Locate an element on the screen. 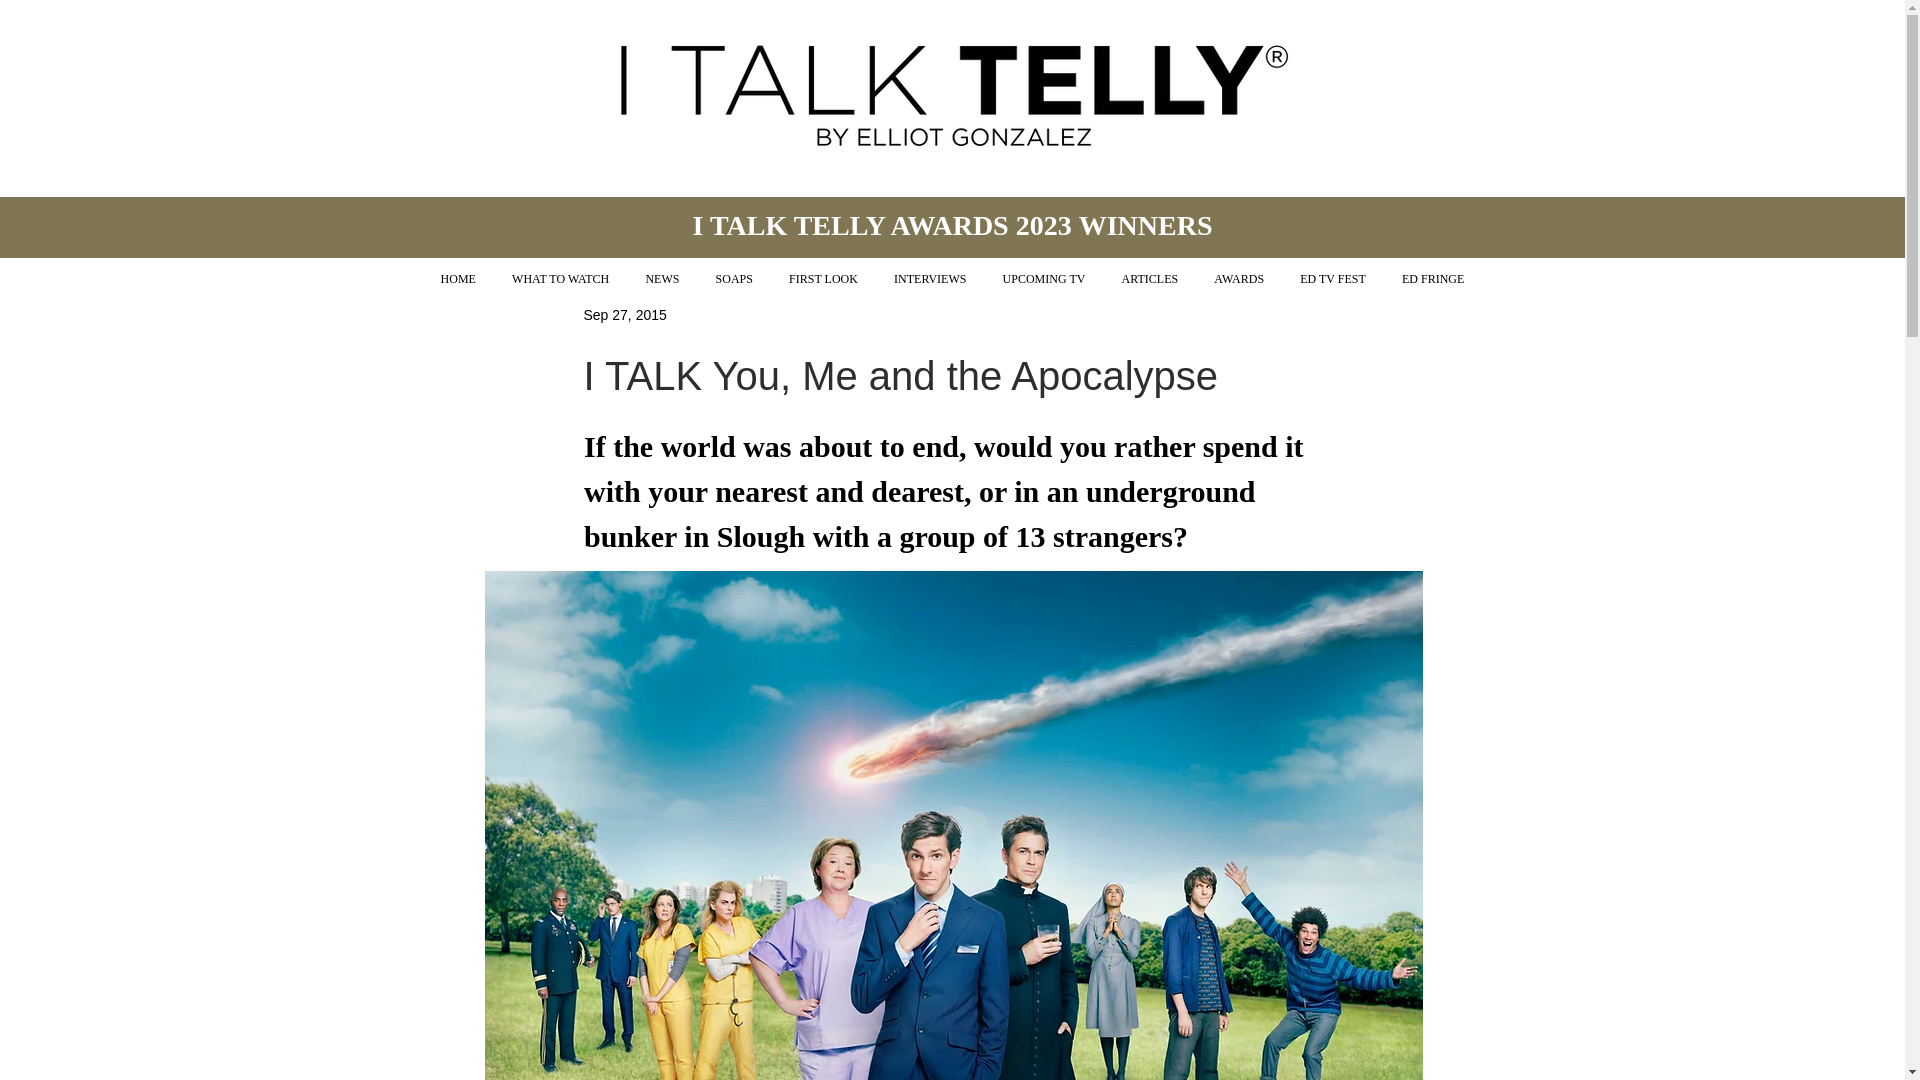 Image resolution: width=1920 pixels, height=1080 pixels. HOME is located at coordinates (458, 280).